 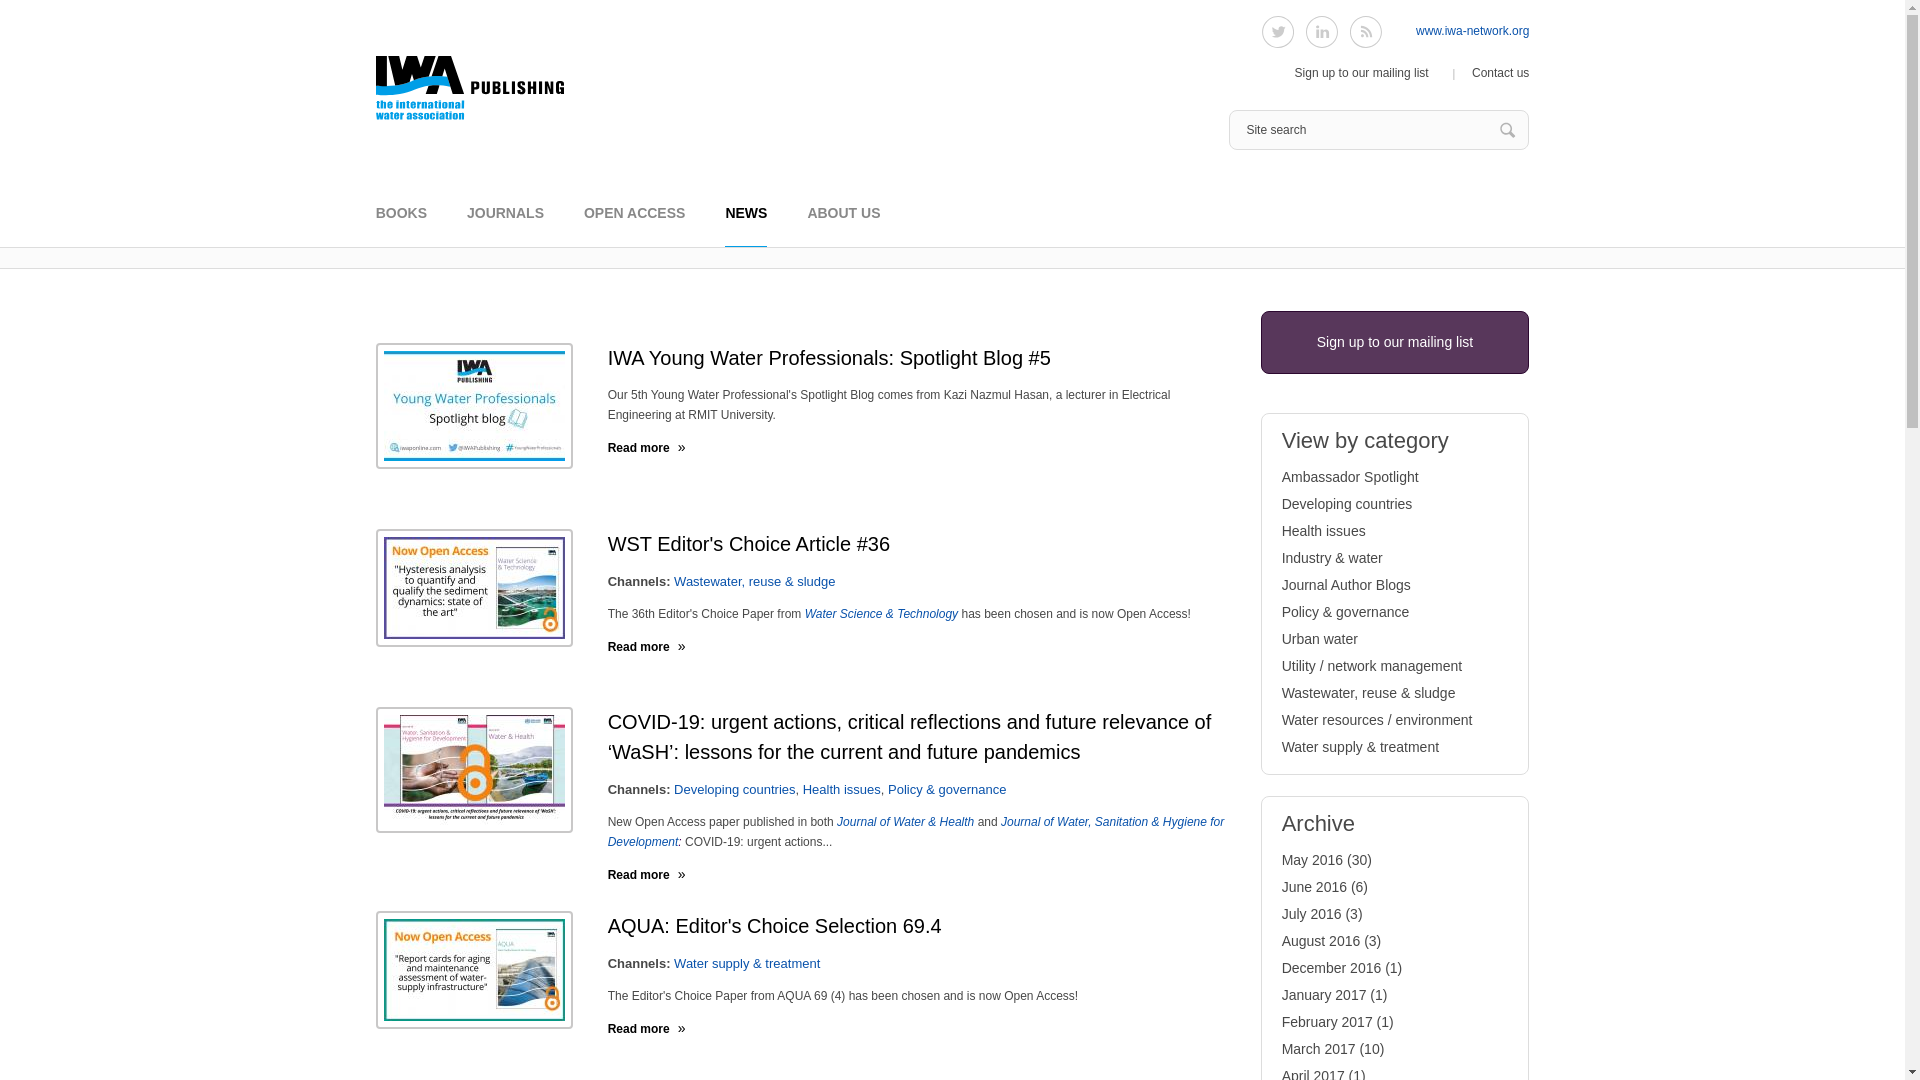 What do you see at coordinates (1366, 31) in the screenshot?
I see `Subscribe to our RSS feeds` at bounding box center [1366, 31].